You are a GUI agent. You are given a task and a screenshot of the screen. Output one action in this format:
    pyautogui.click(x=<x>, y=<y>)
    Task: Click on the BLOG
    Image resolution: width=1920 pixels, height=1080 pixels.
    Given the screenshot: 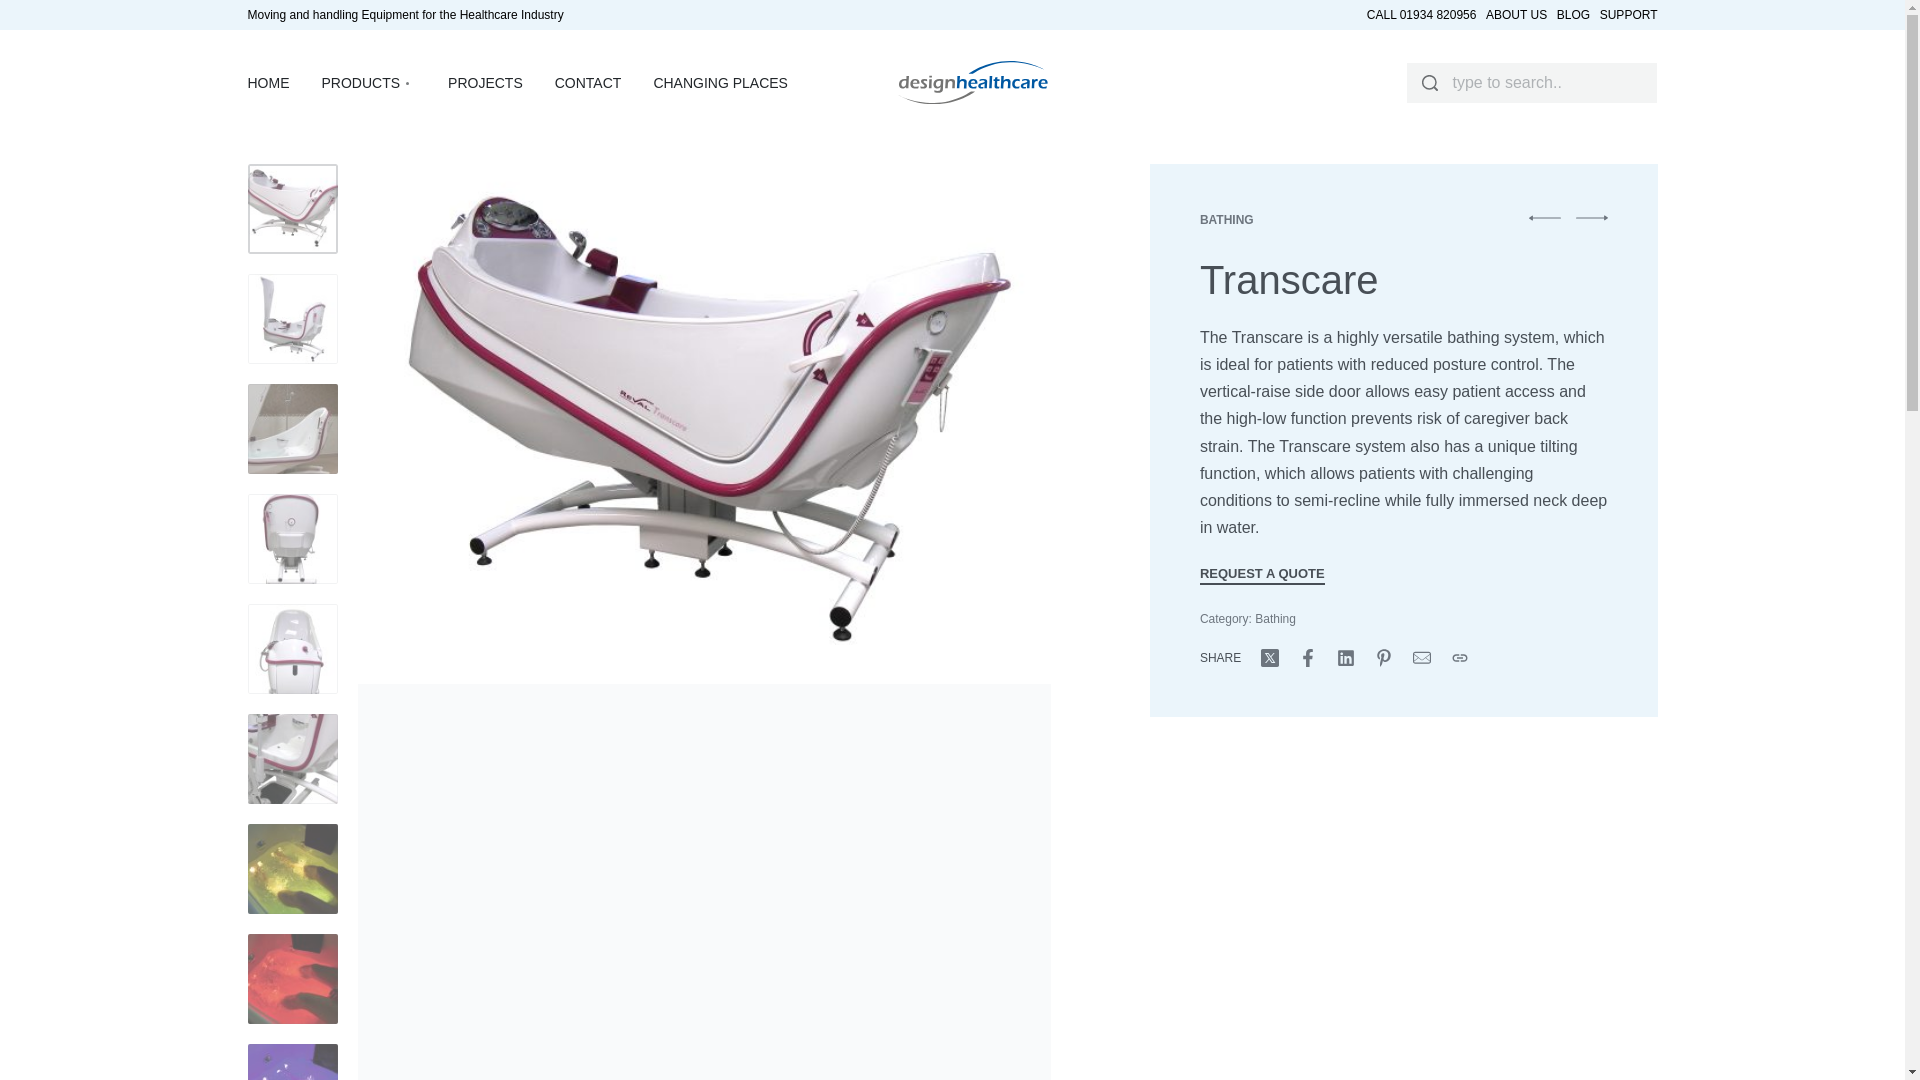 What is the action you would take?
    pyautogui.click(x=1573, y=14)
    